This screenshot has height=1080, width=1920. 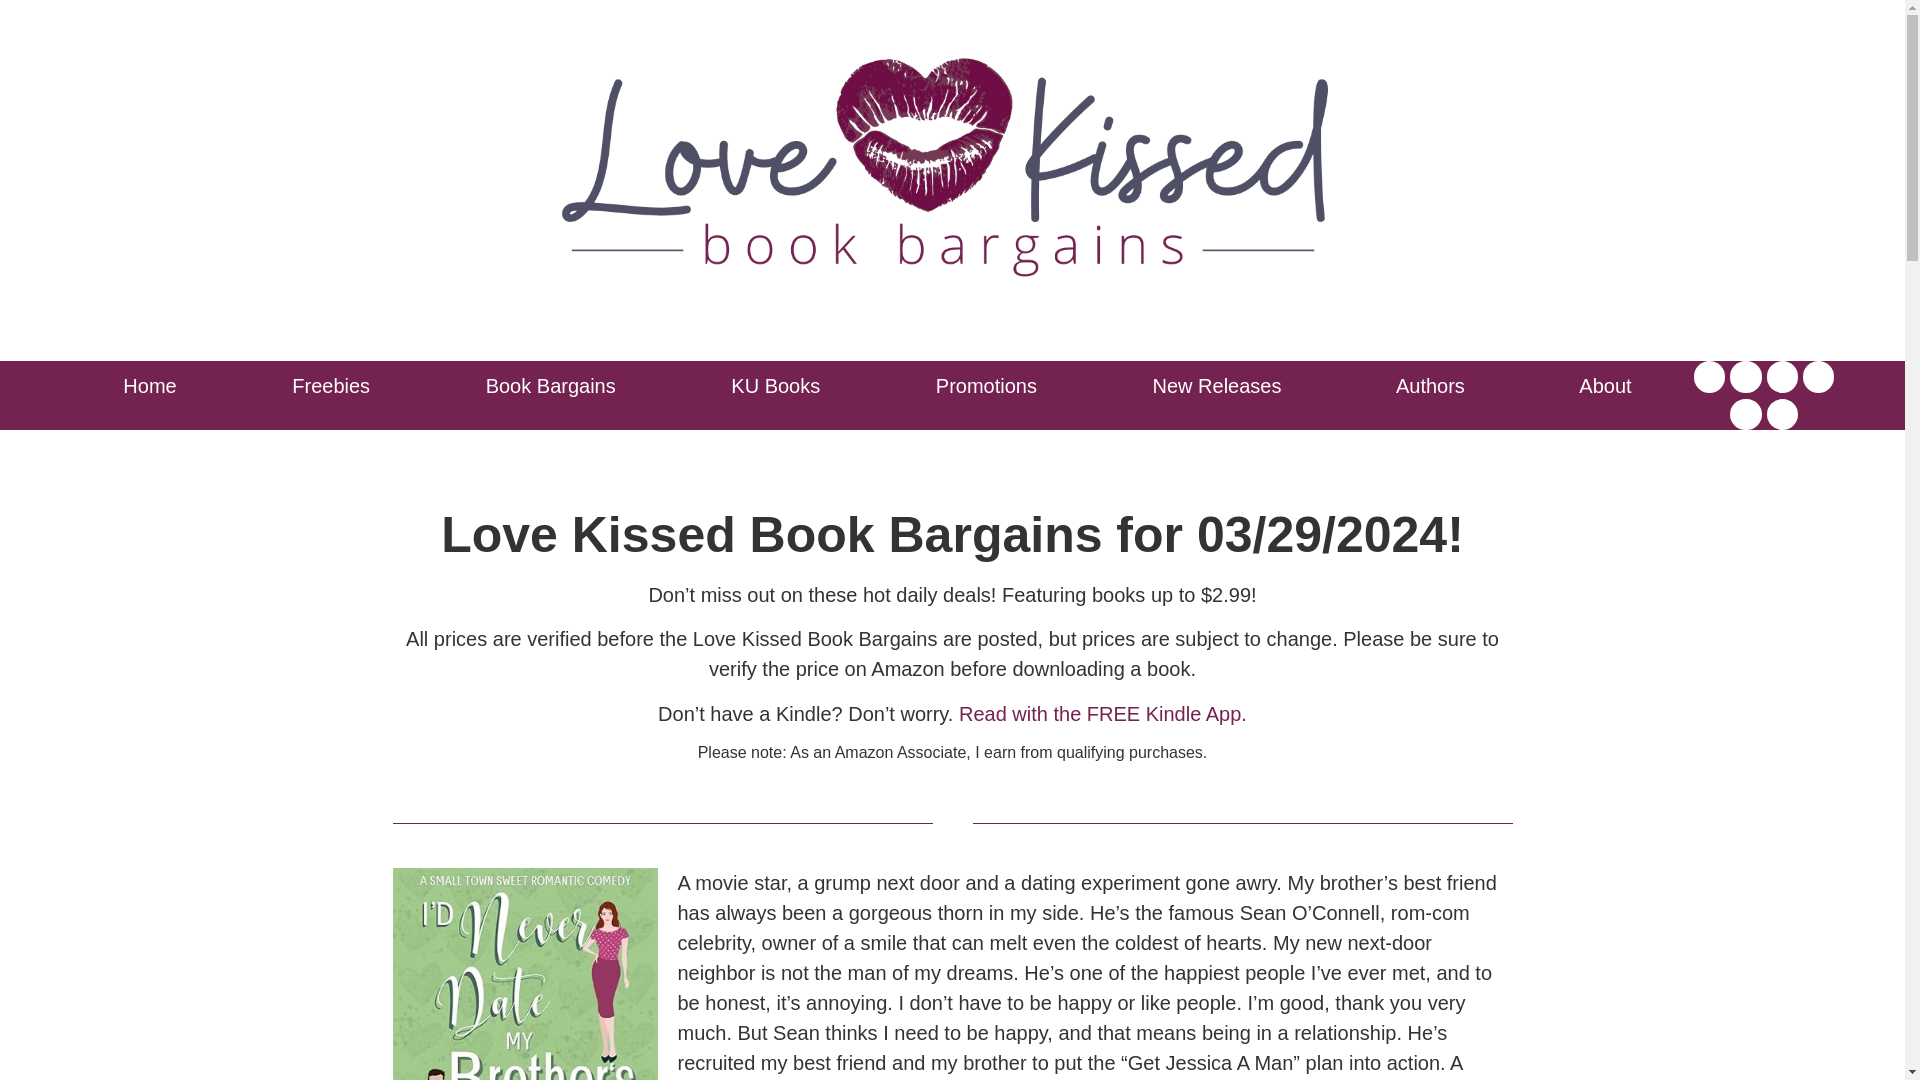 I want to click on   Book Bargains, so click(x=545, y=386).